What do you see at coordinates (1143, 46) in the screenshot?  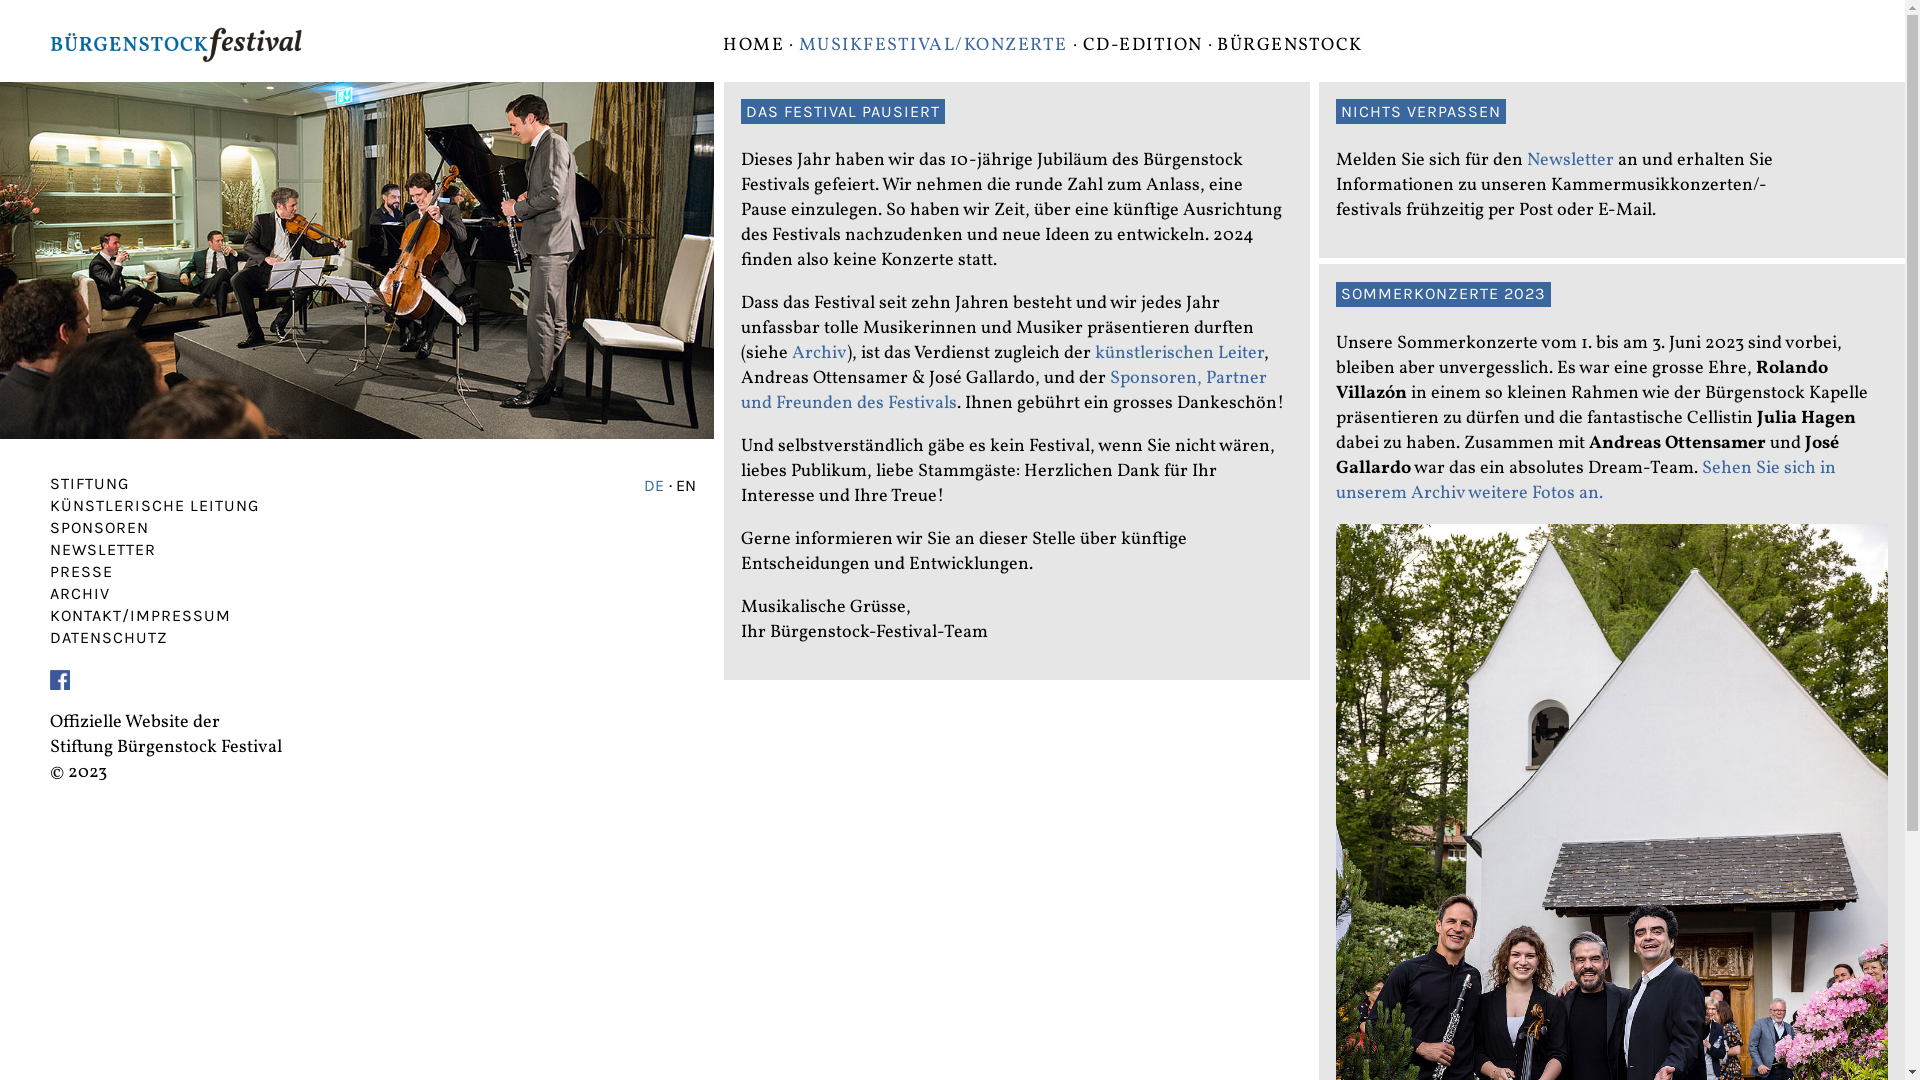 I see `CD-EDITION` at bounding box center [1143, 46].